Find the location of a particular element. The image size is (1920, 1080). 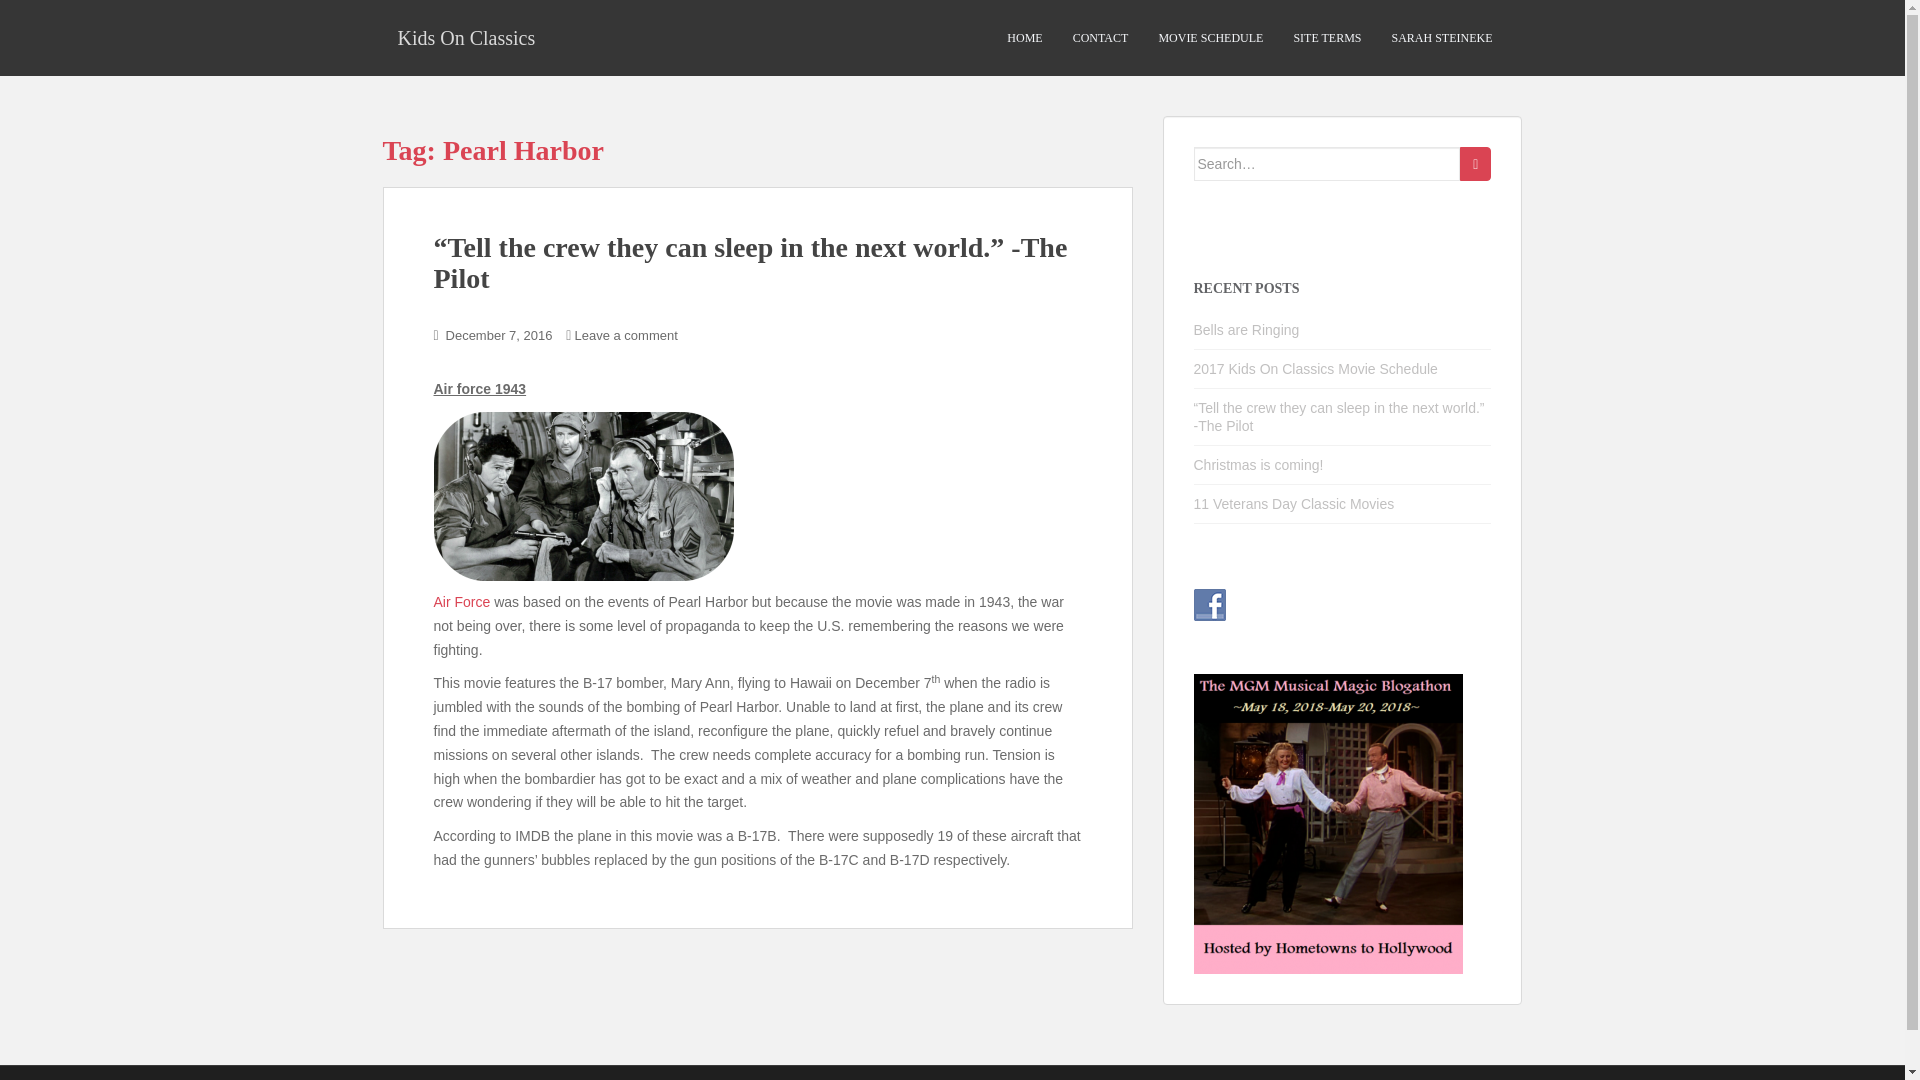

Sarah Steineke is located at coordinates (1442, 38).